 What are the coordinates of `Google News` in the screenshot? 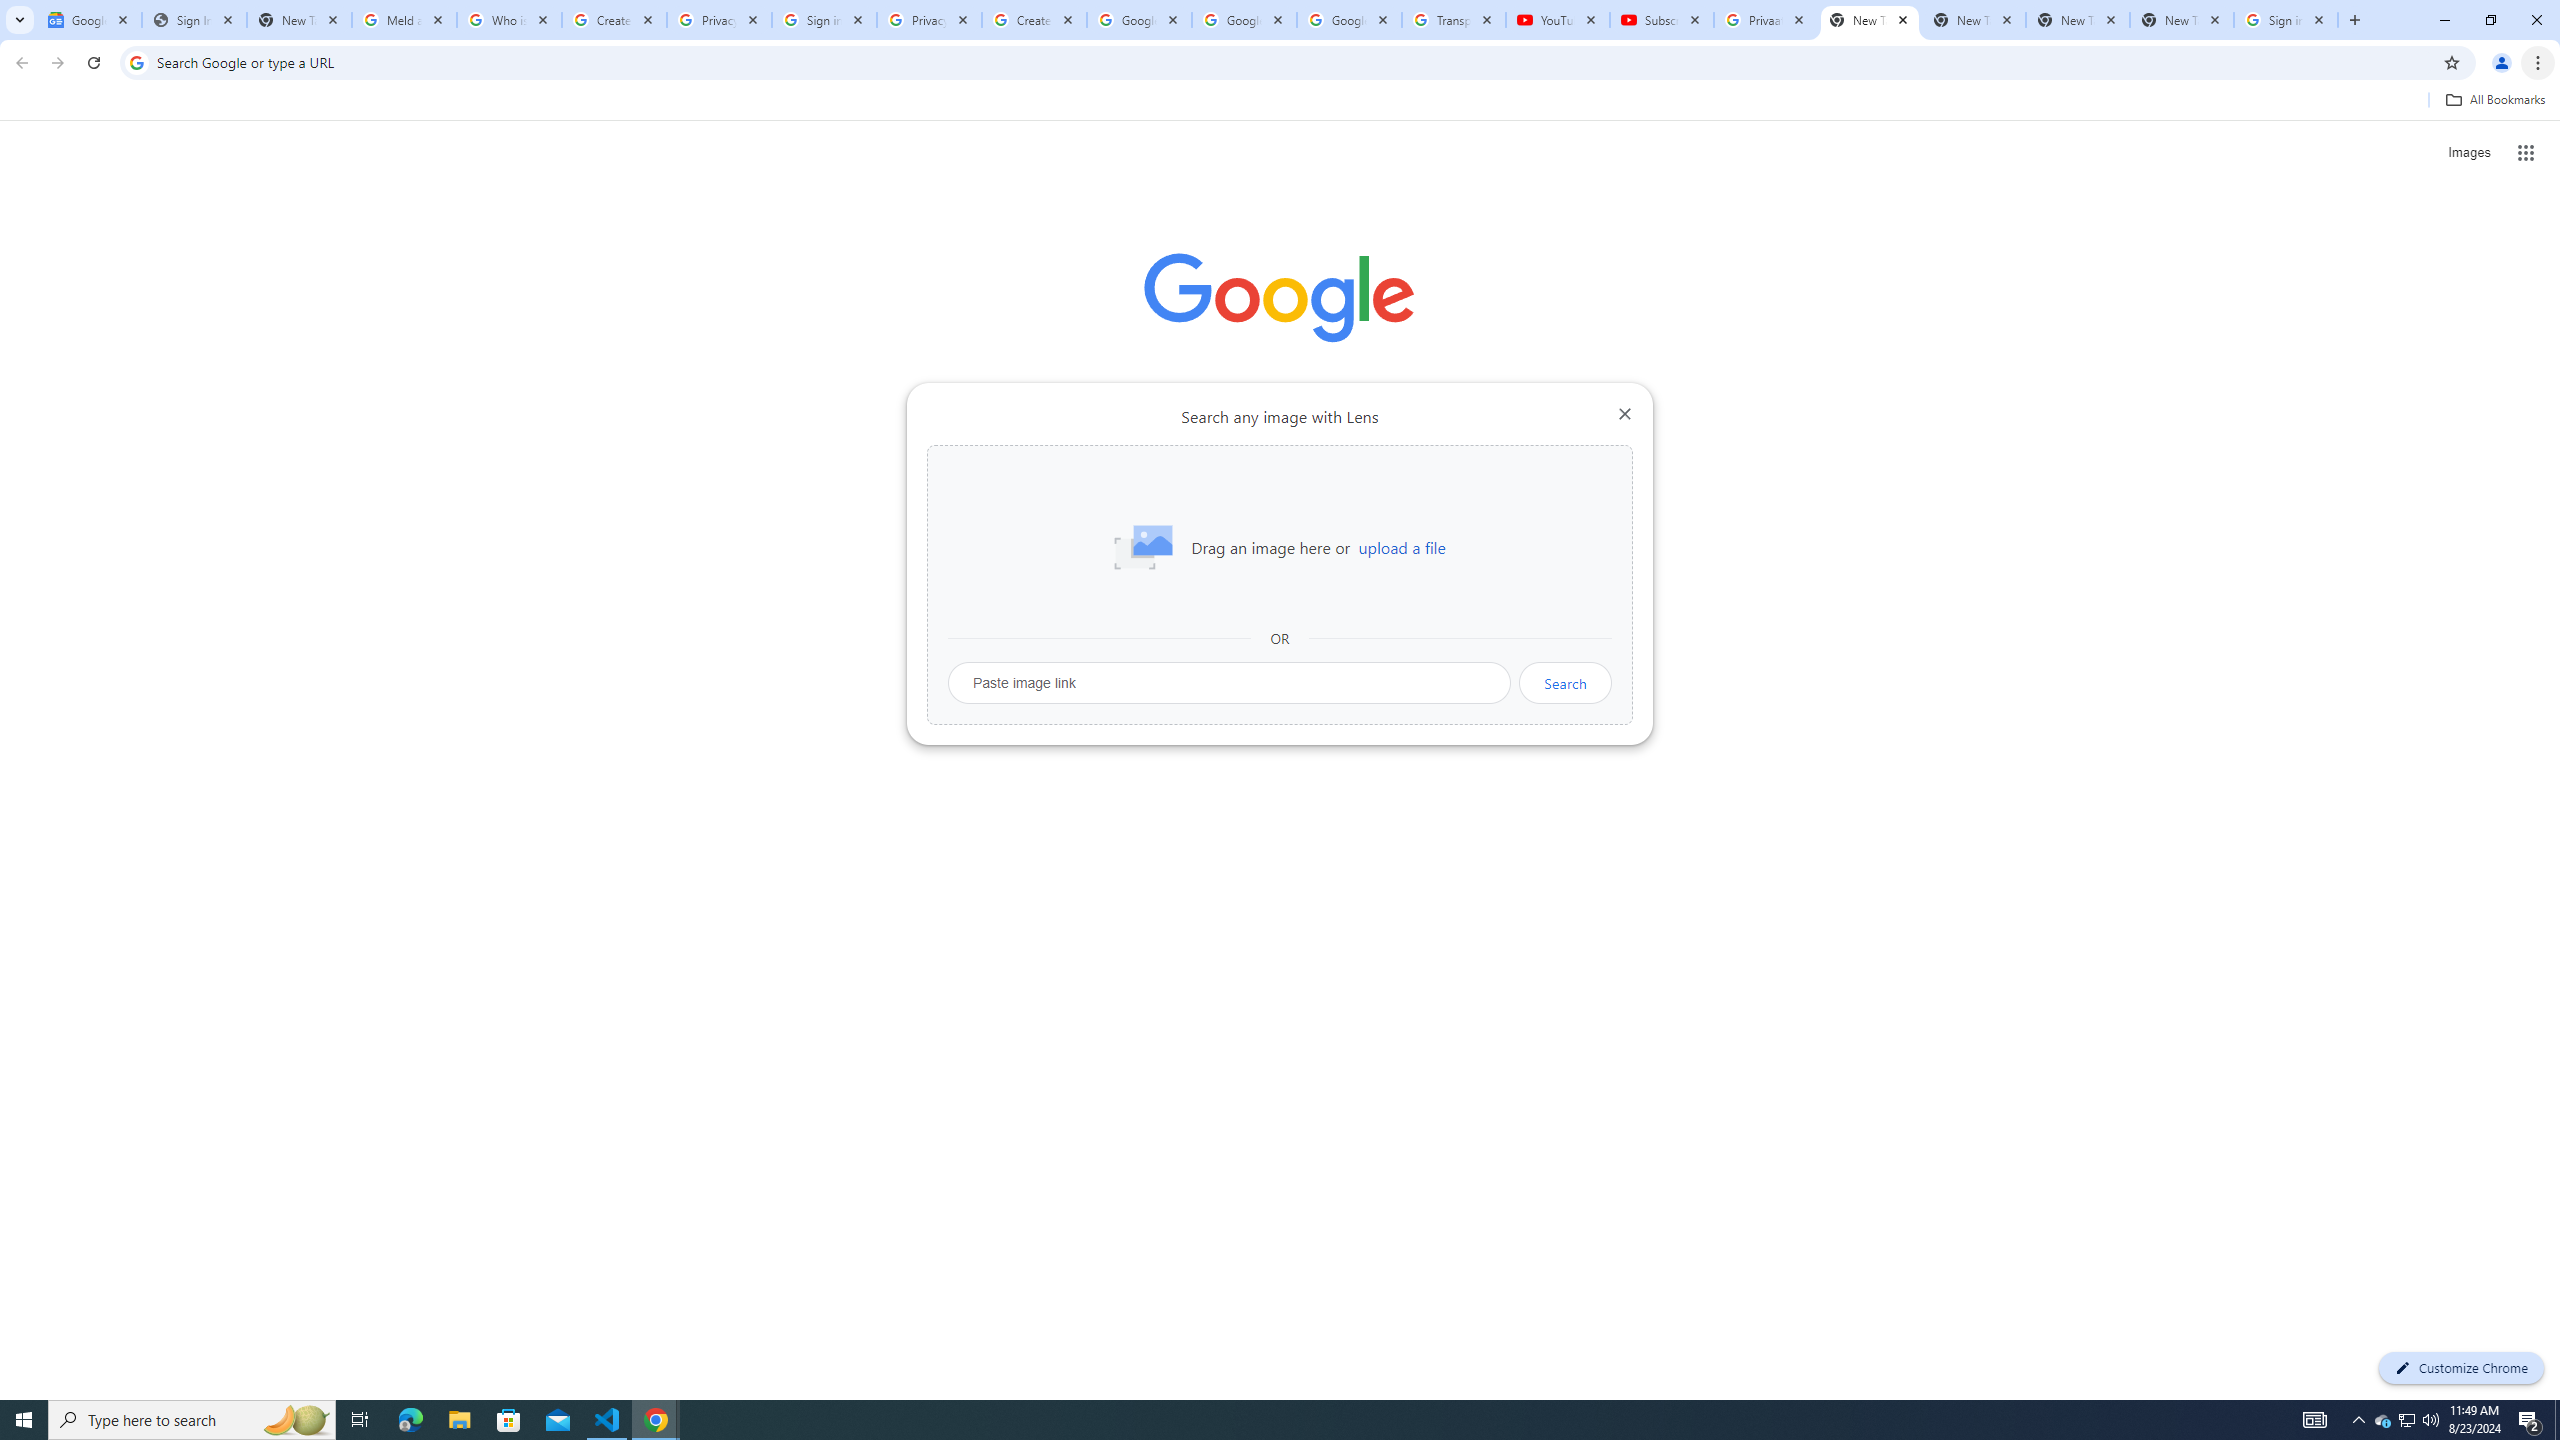 It's located at (90, 20).